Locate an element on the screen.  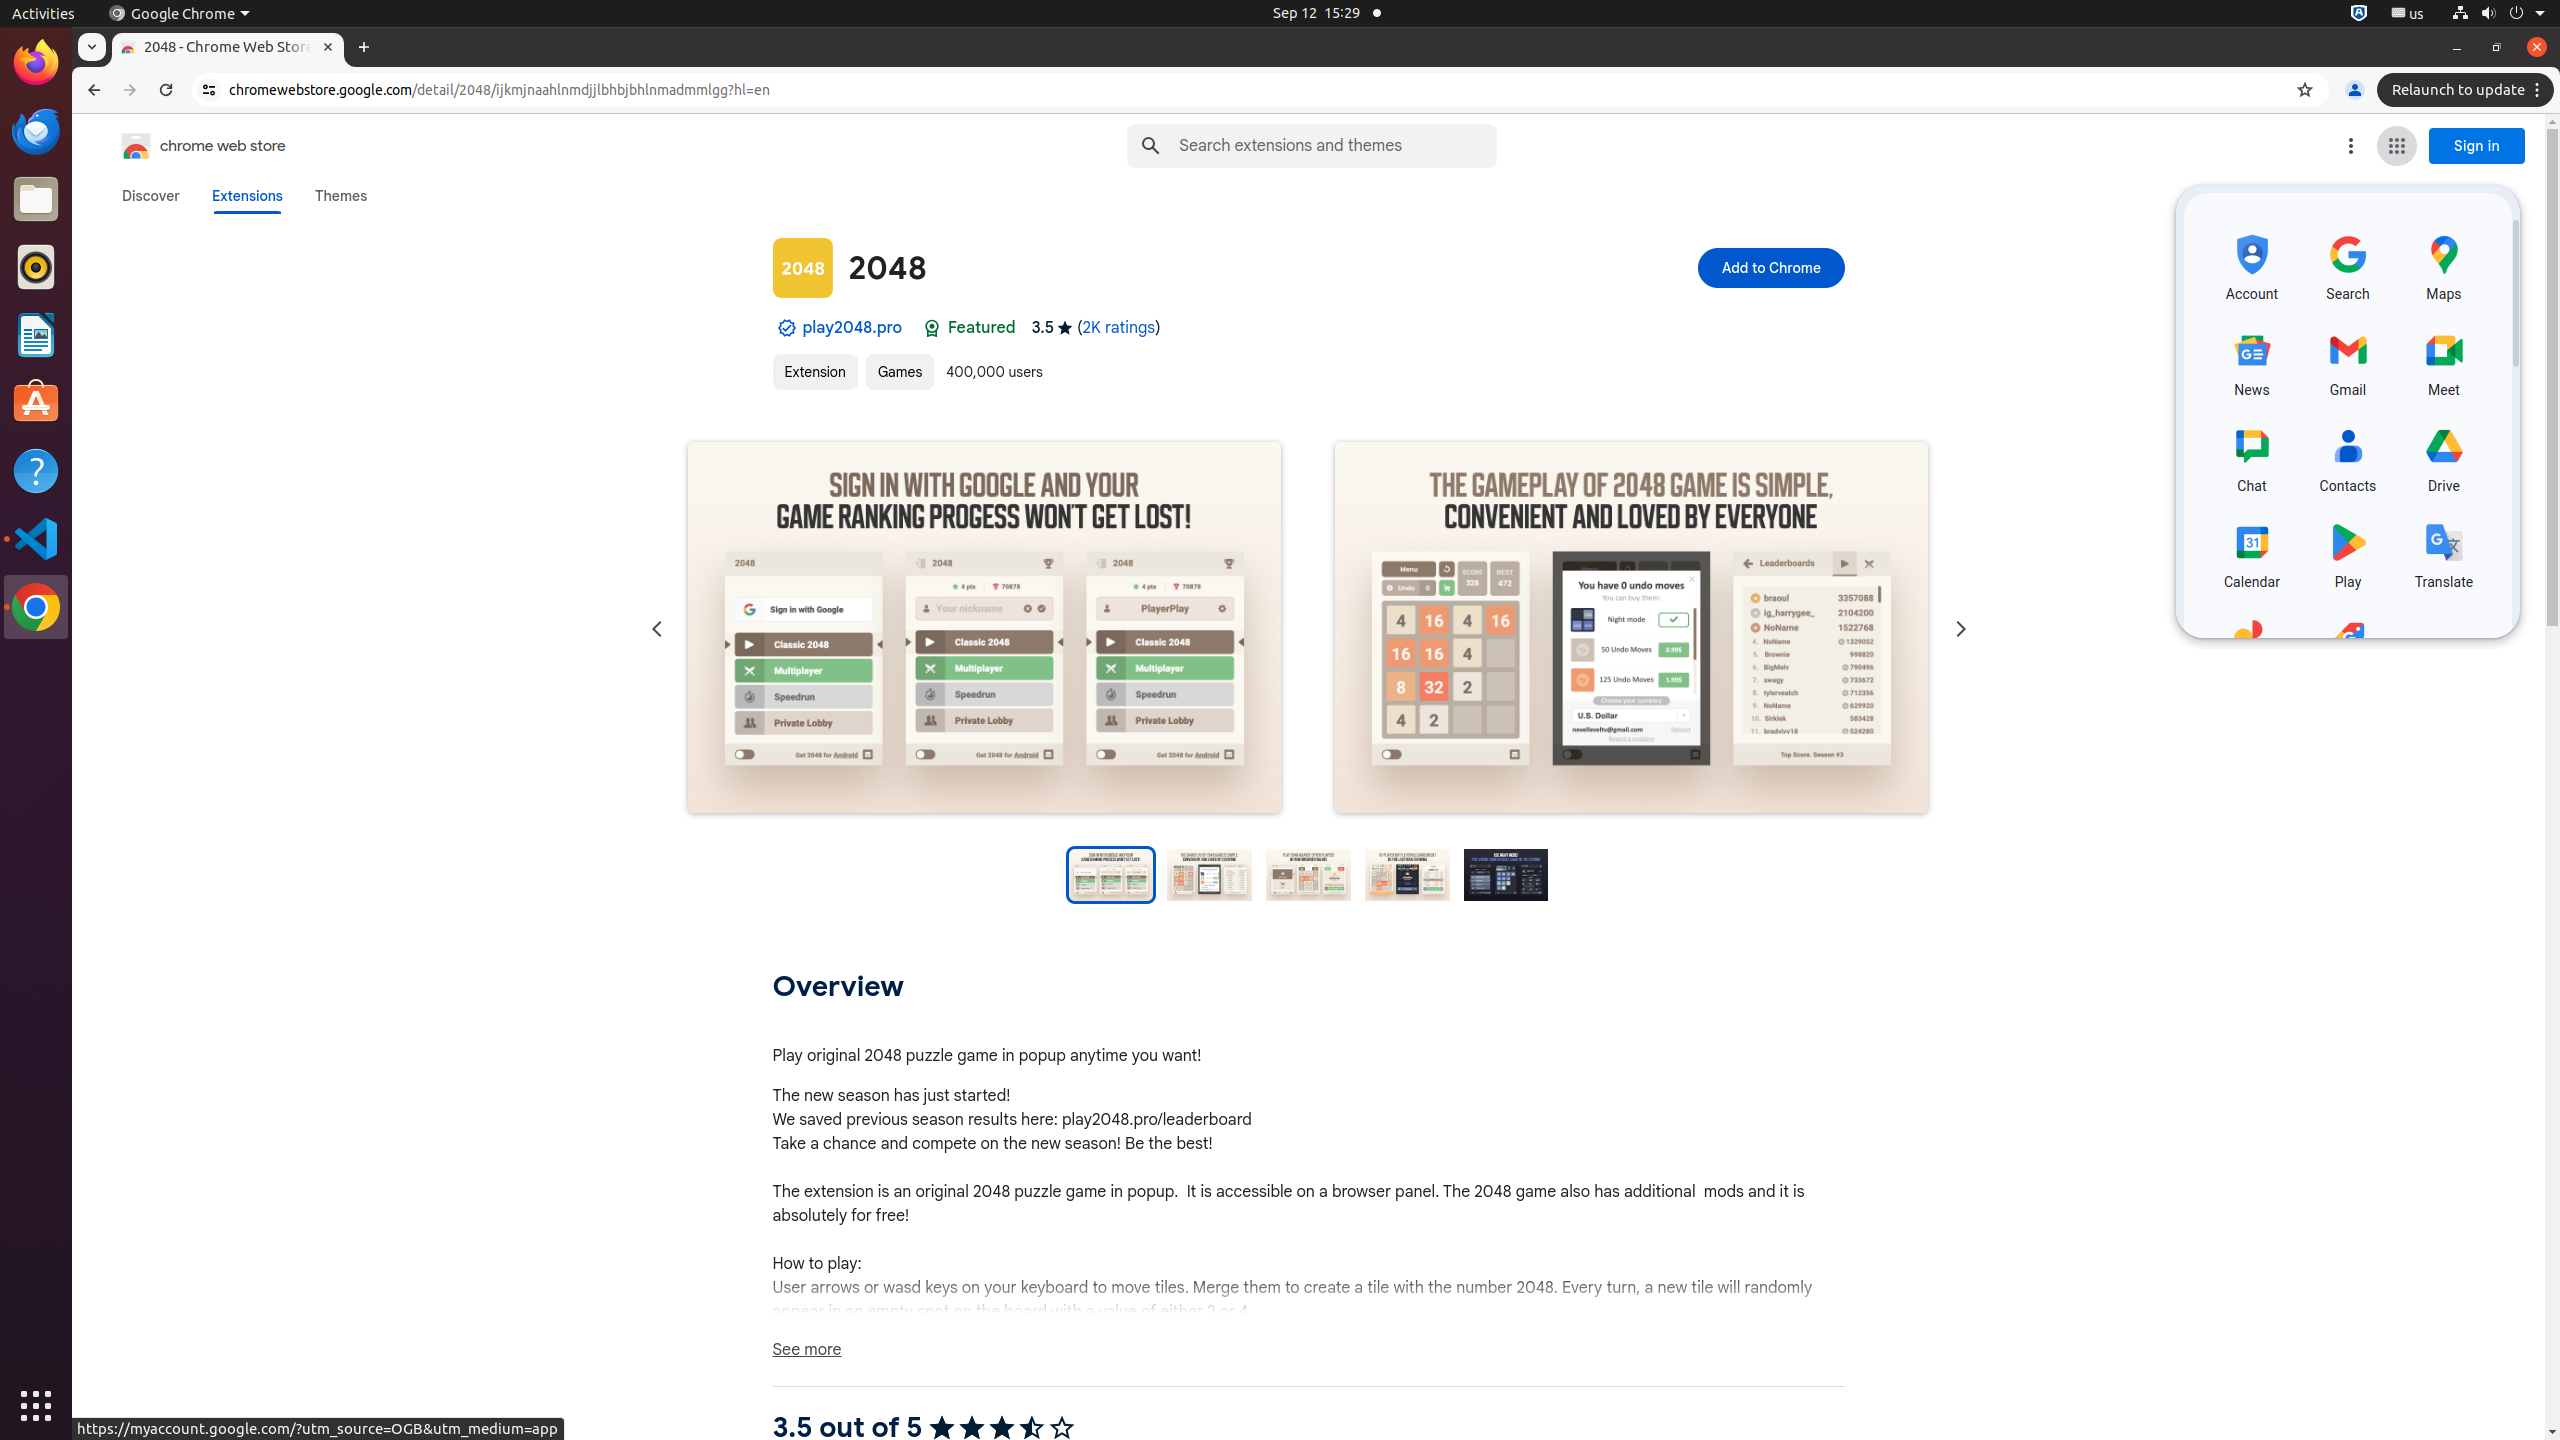
Relaunch to update is located at coordinates (2468, 90).